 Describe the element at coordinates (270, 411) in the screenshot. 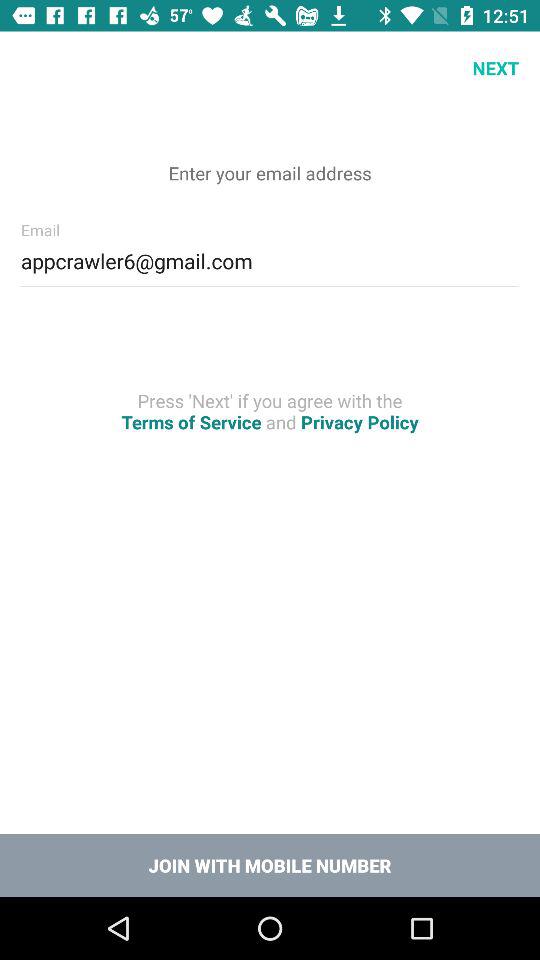

I see `scroll to the press next if` at that location.